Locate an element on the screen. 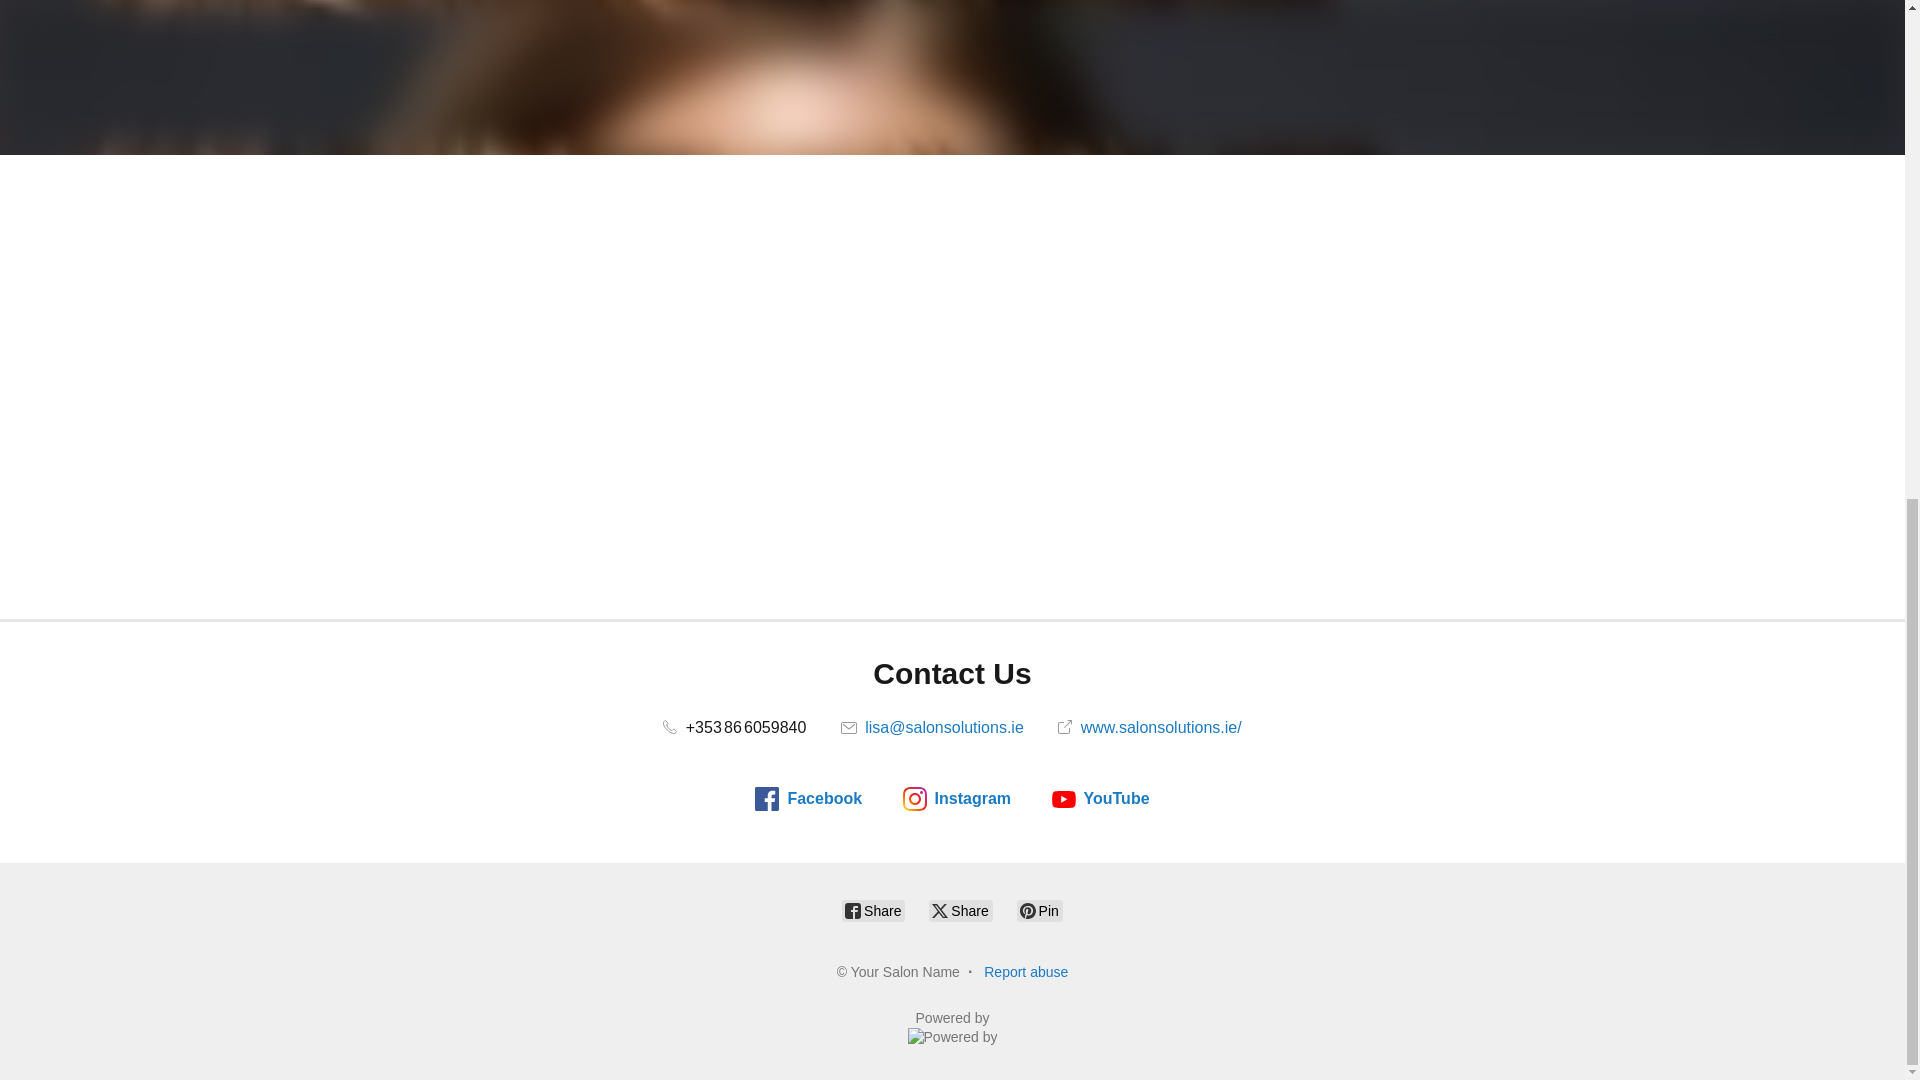  Powered by is located at coordinates (953, 1028).